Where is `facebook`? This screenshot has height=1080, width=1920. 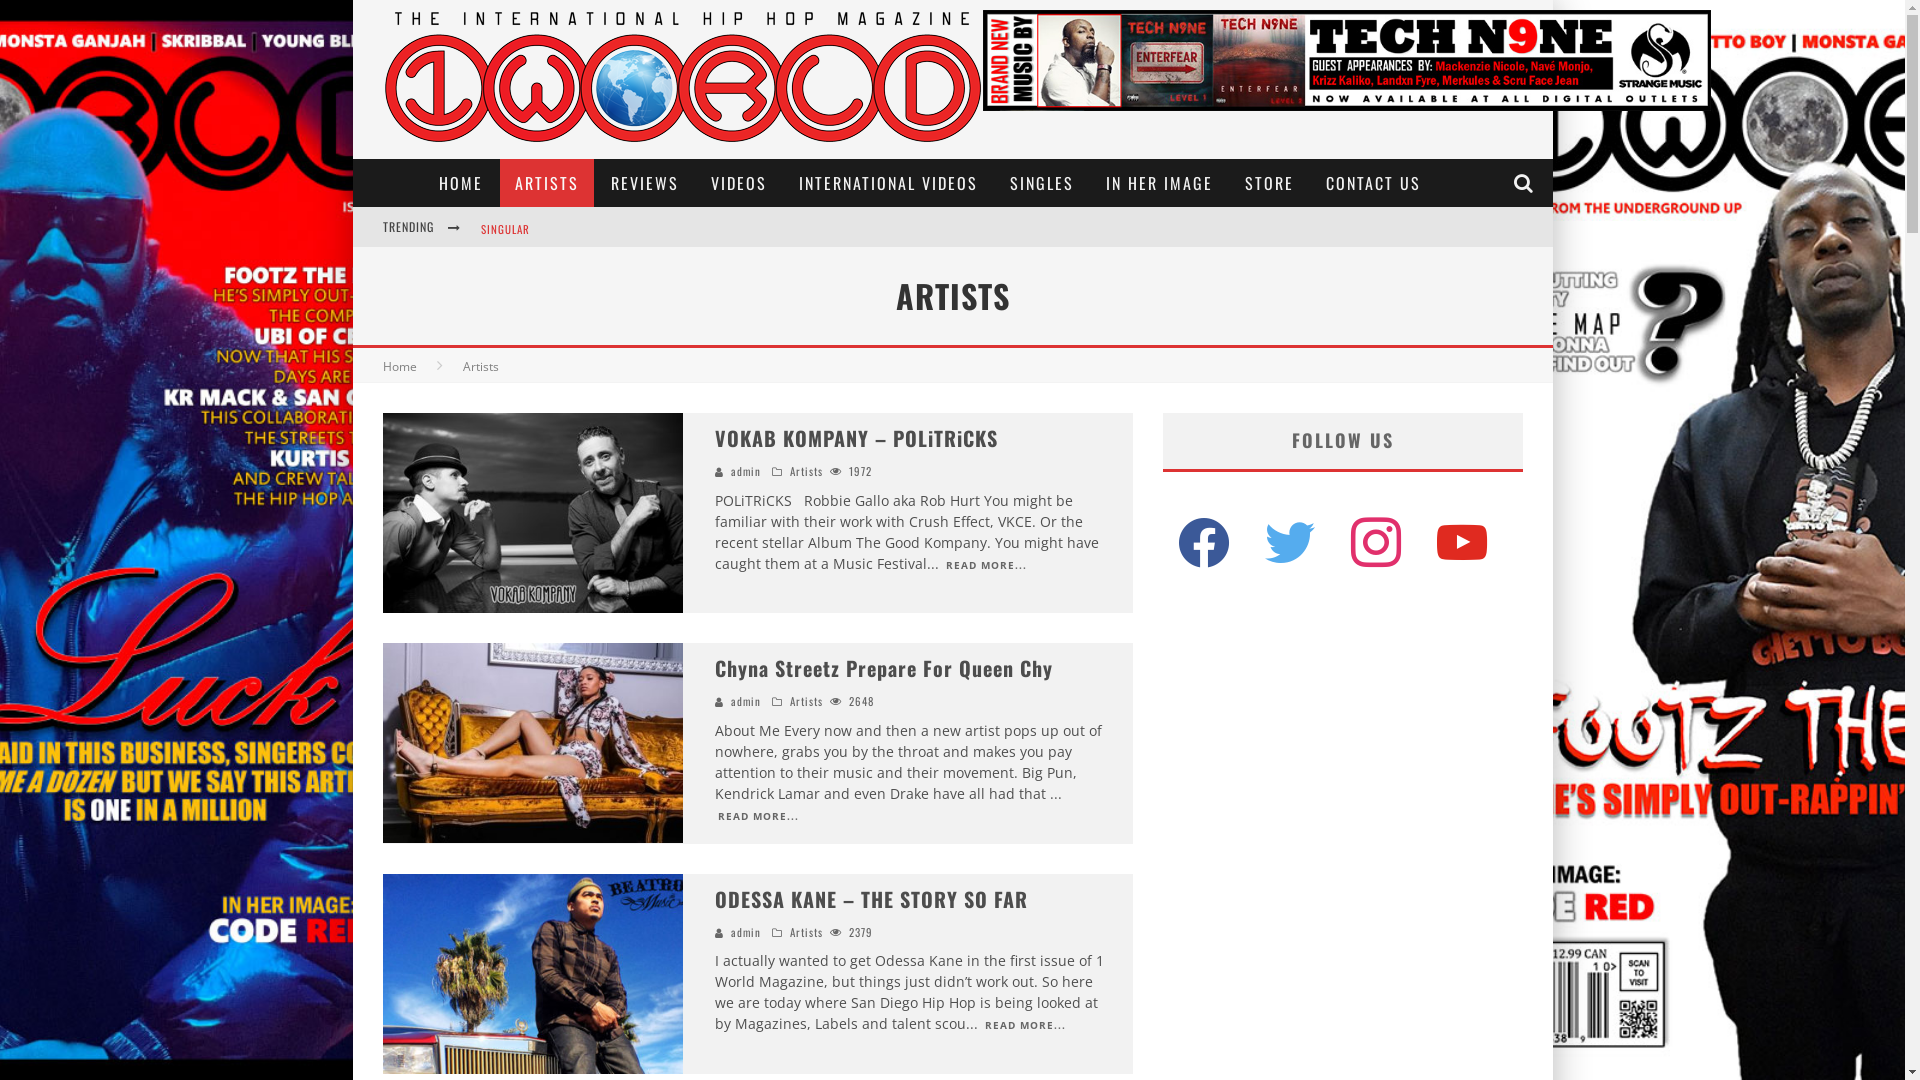 facebook is located at coordinates (1203, 542).